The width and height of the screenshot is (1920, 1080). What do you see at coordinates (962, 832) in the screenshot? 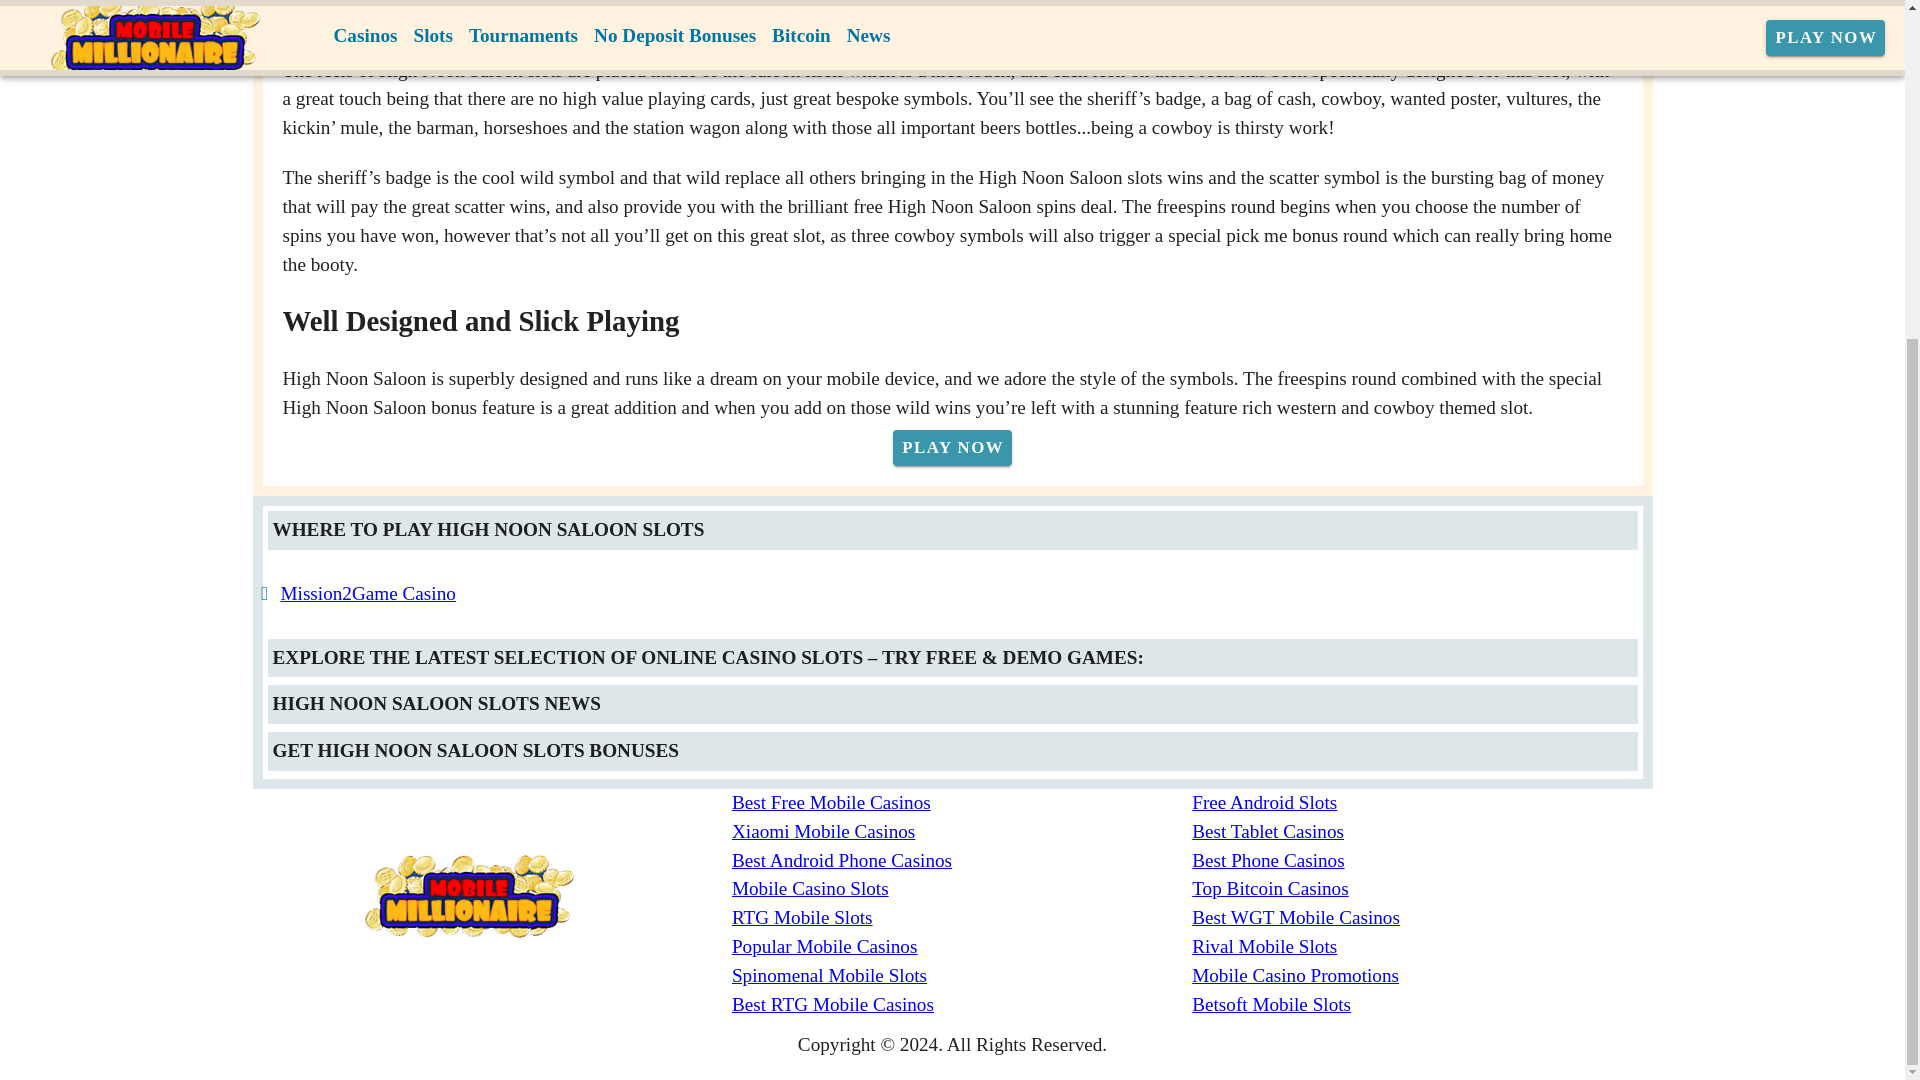
I see `Xiaomi Mobile Casinos` at bounding box center [962, 832].